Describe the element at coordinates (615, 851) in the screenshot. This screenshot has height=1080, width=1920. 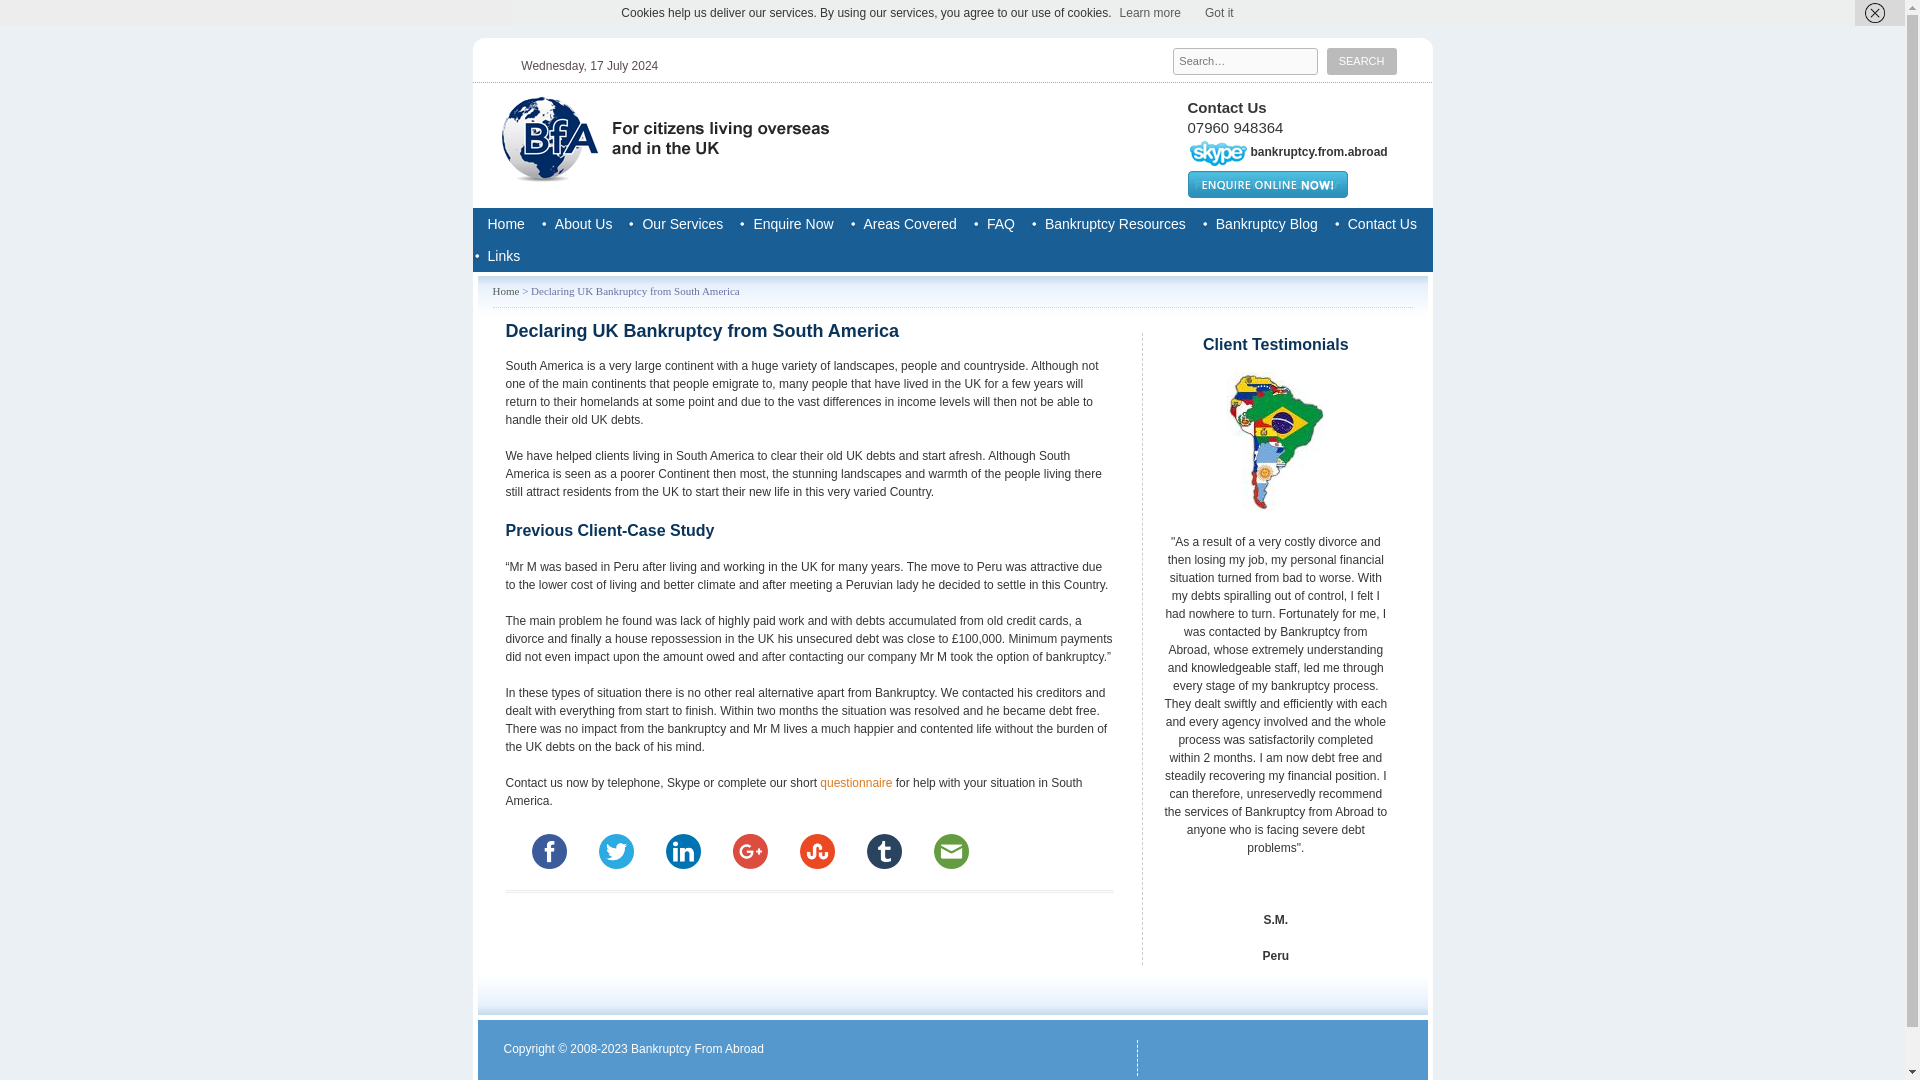
I see `twitter` at that location.